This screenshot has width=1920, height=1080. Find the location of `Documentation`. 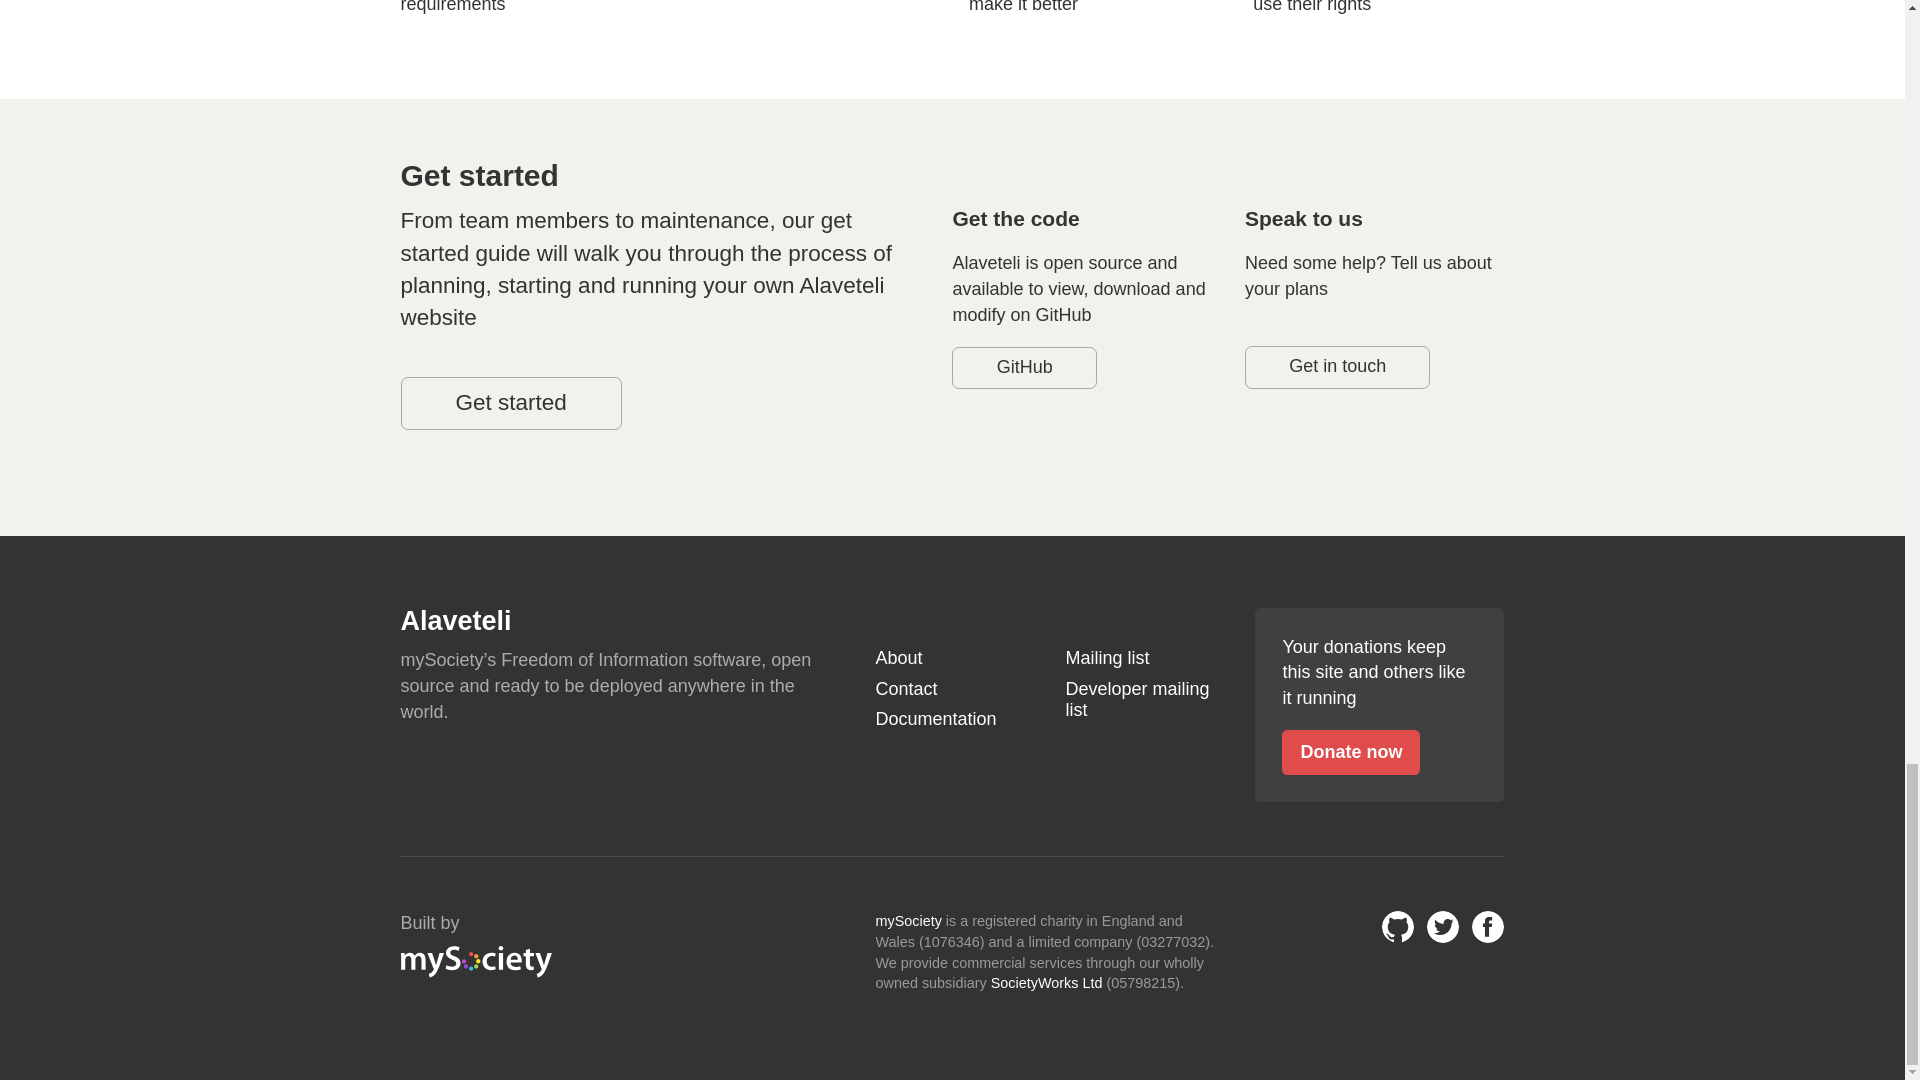

Documentation is located at coordinates (952, 720).